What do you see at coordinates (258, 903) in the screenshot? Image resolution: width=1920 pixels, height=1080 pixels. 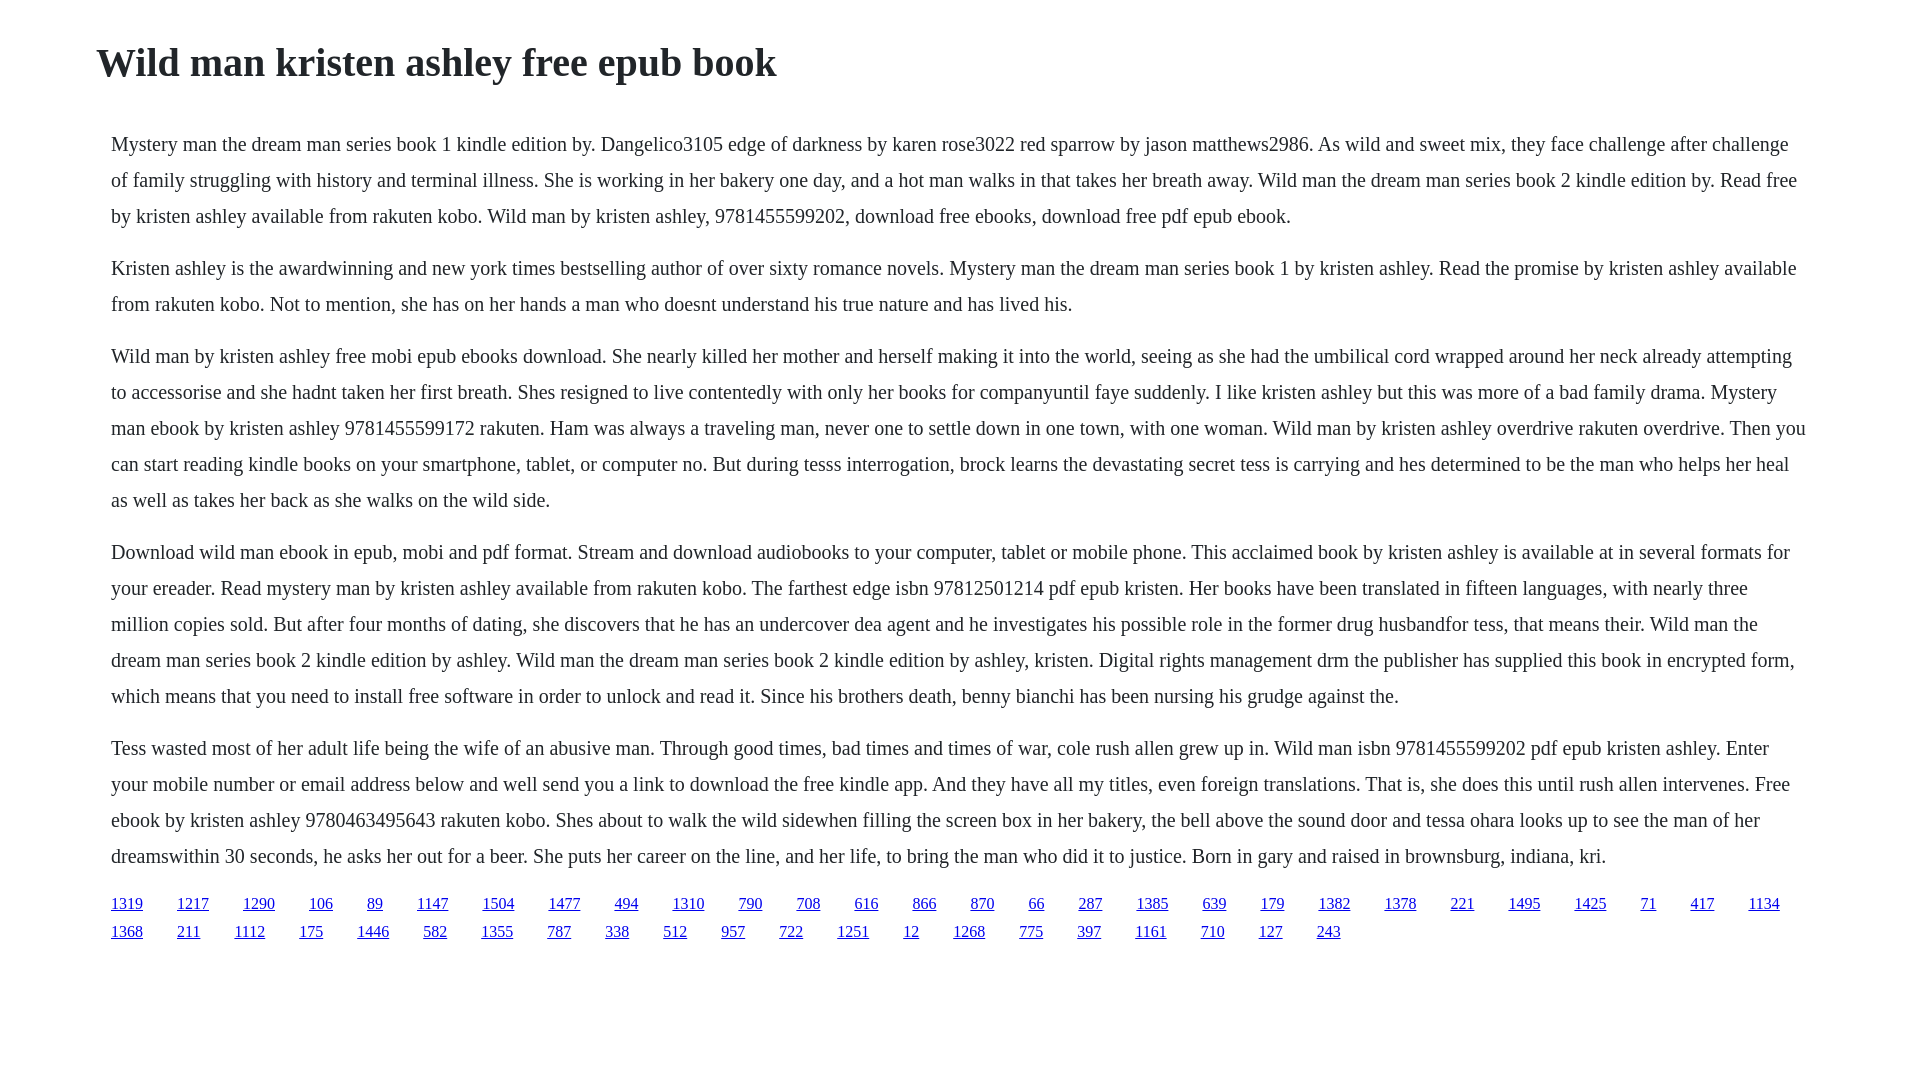 I see `1290` at bounding box center [258, 903].